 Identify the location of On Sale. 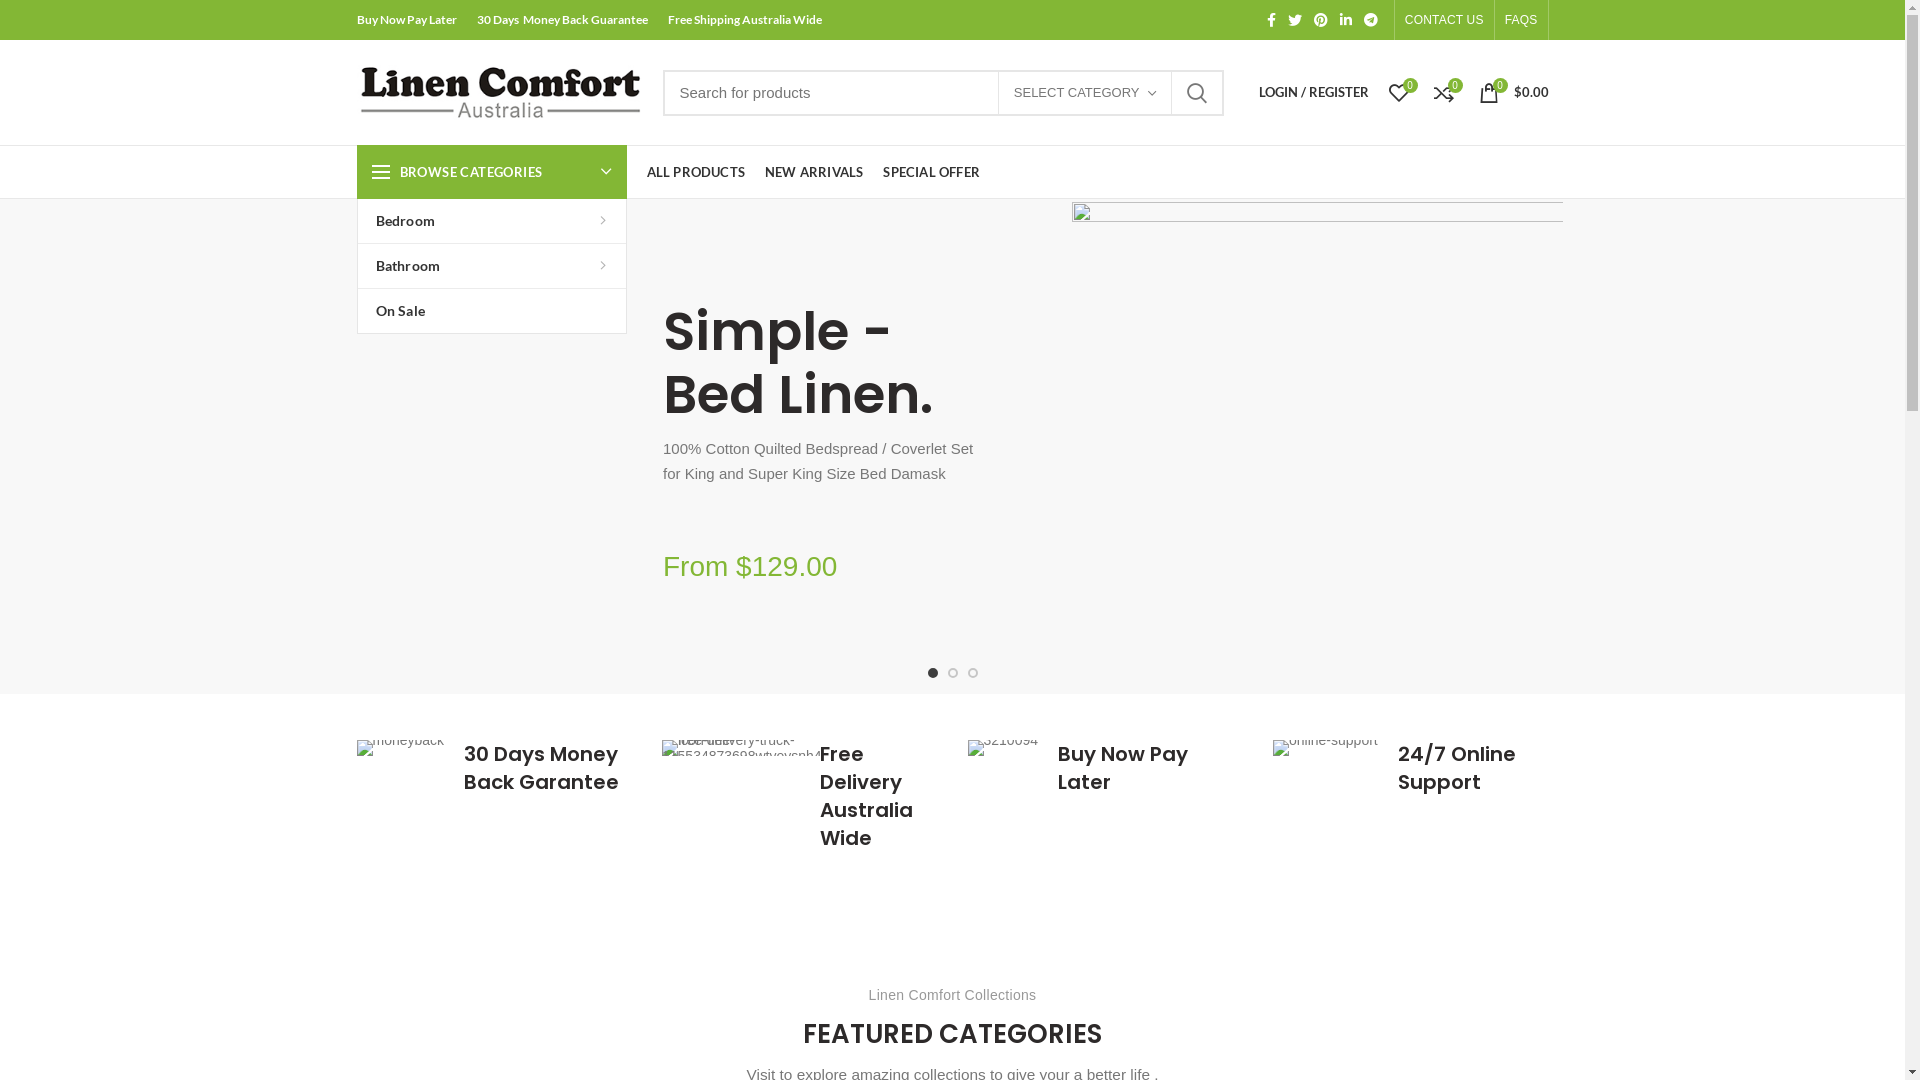
(492, 311).